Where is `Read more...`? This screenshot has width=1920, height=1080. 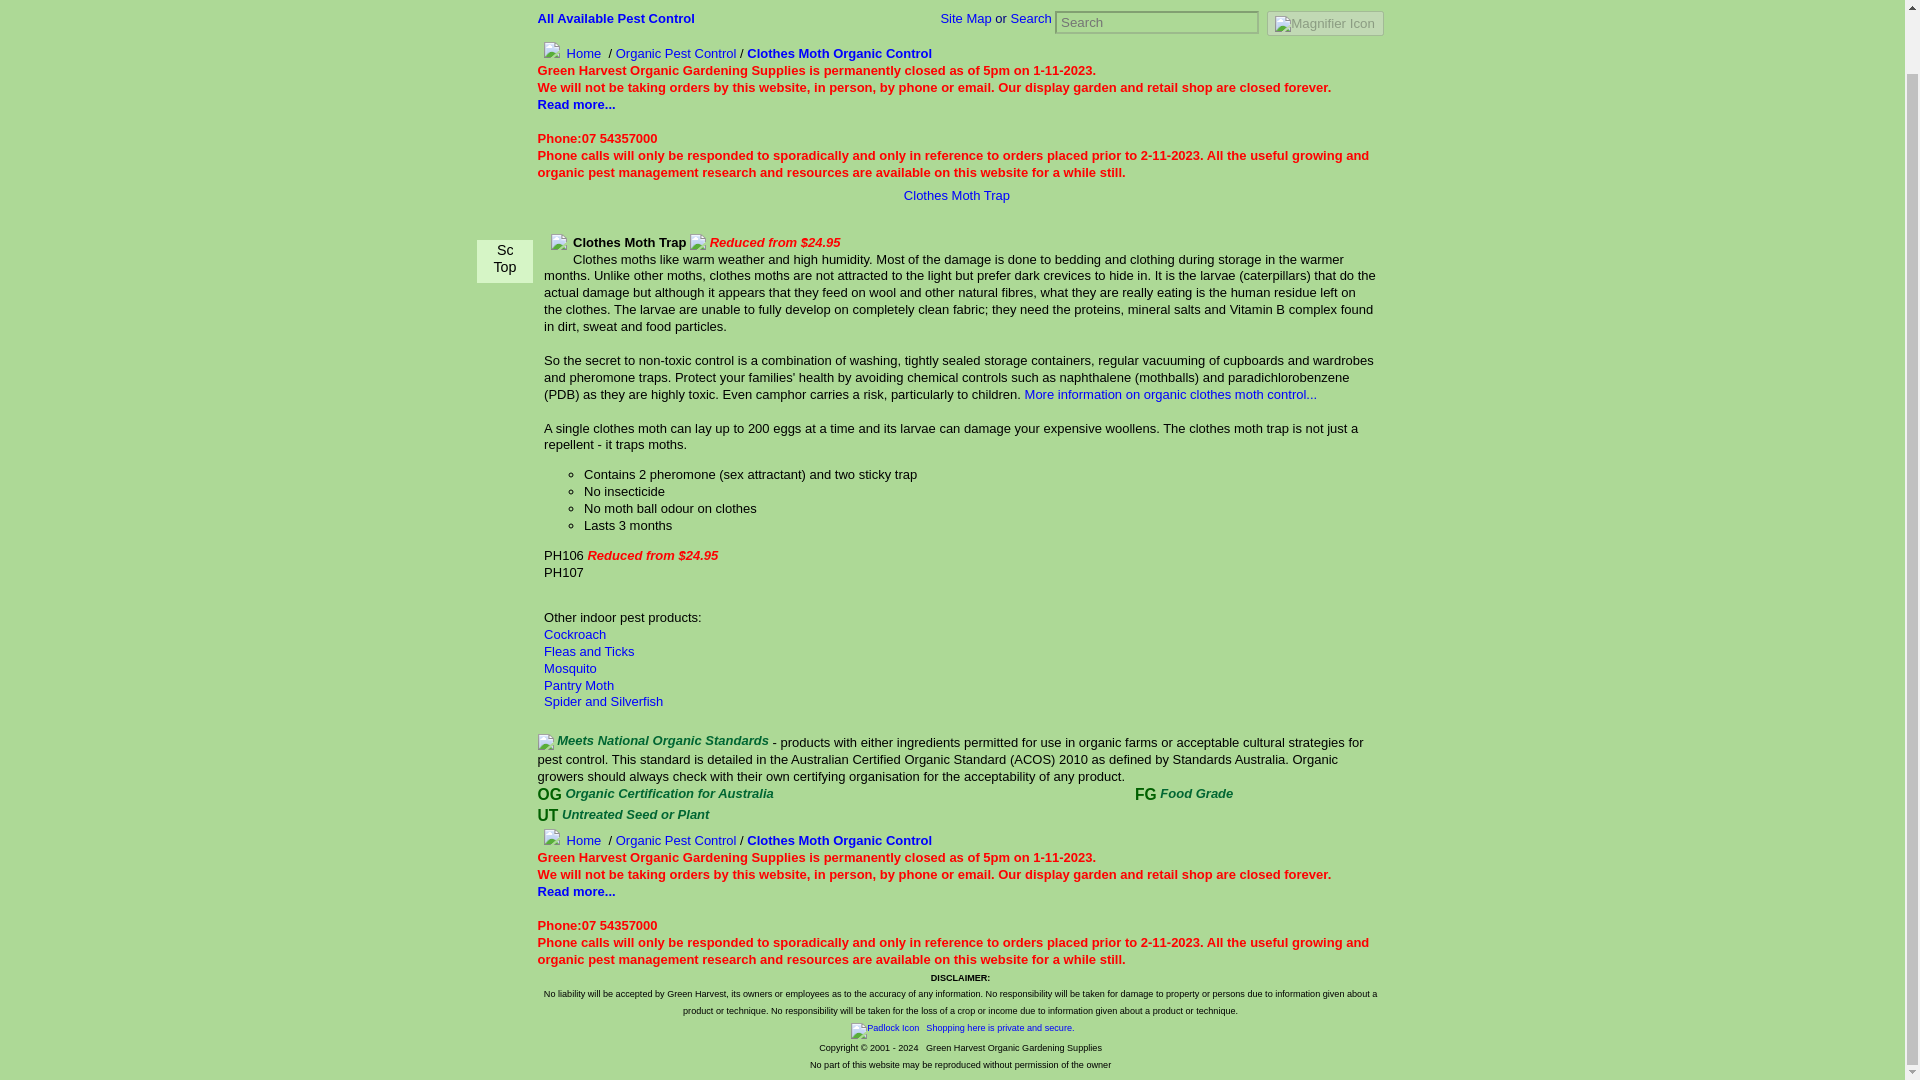
Read more... is located at coordinates (576, 104).